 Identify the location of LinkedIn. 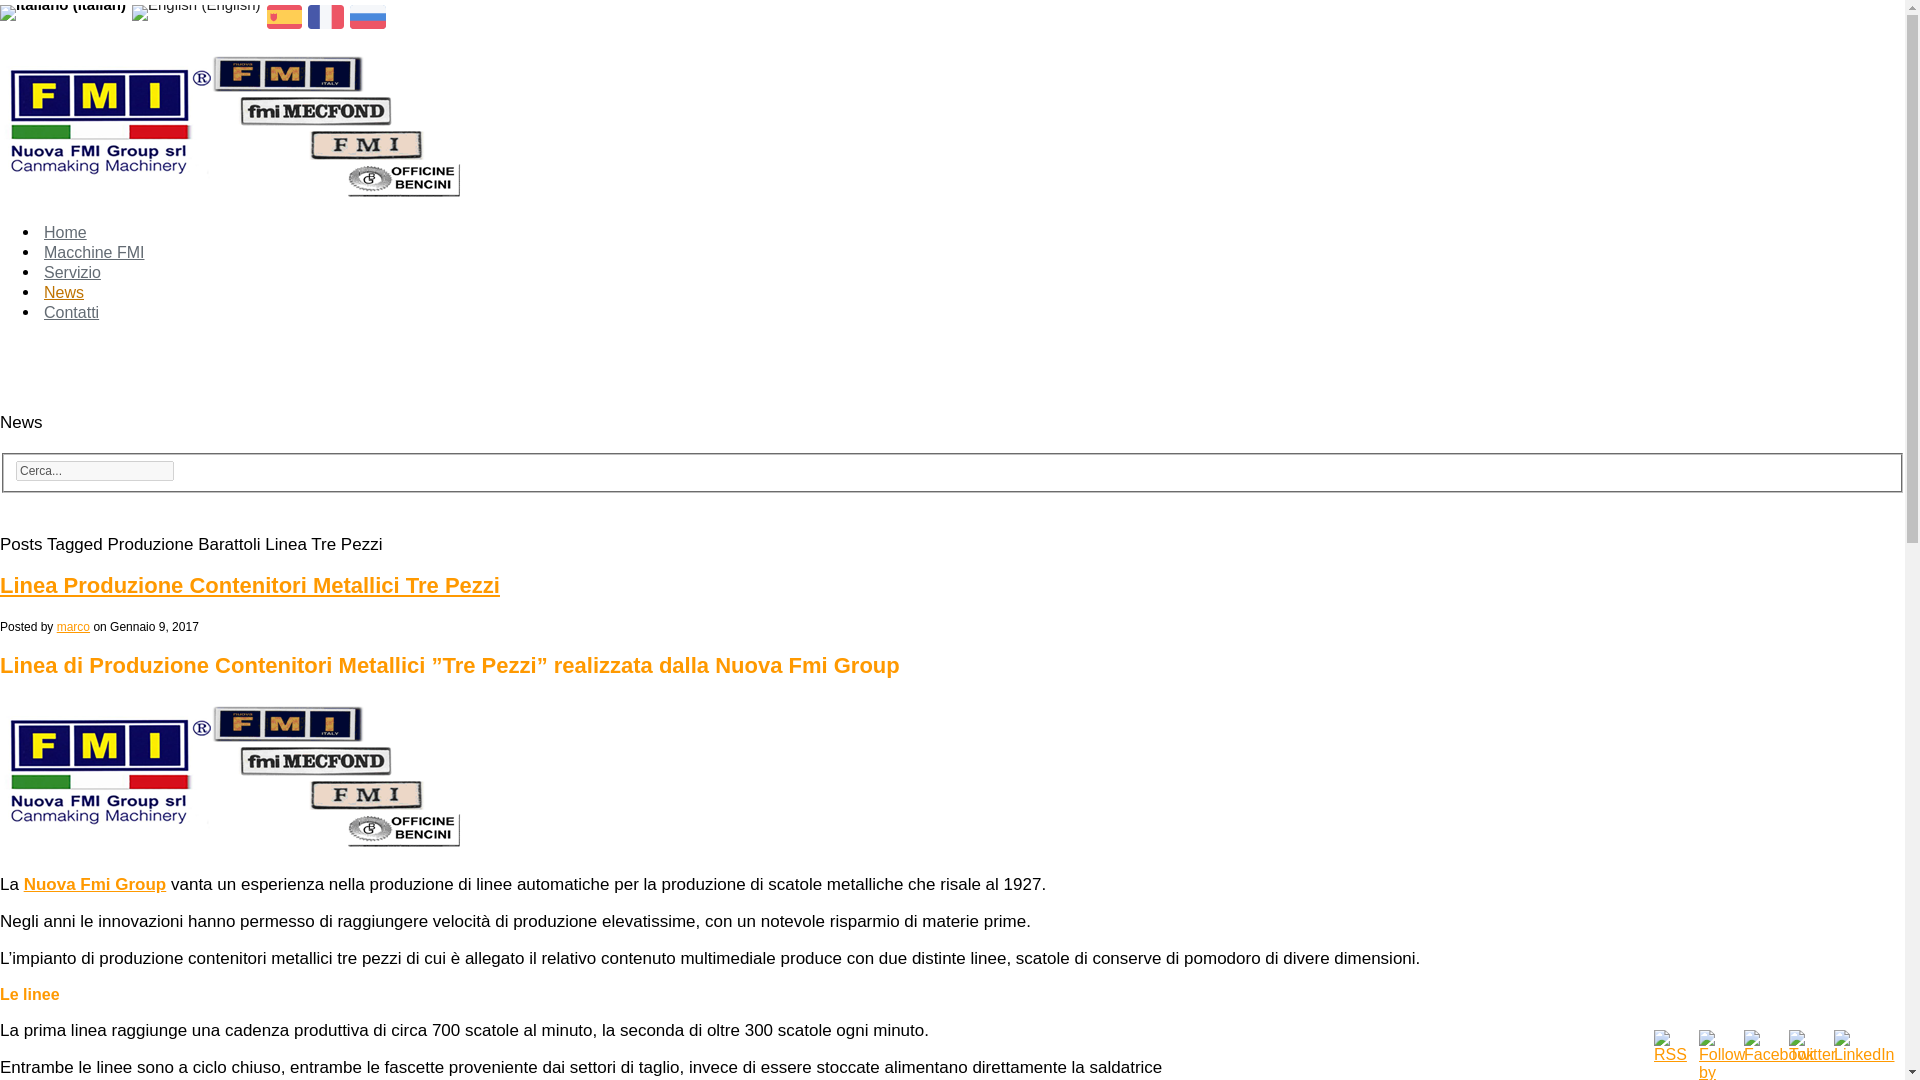
(1864, 1046).